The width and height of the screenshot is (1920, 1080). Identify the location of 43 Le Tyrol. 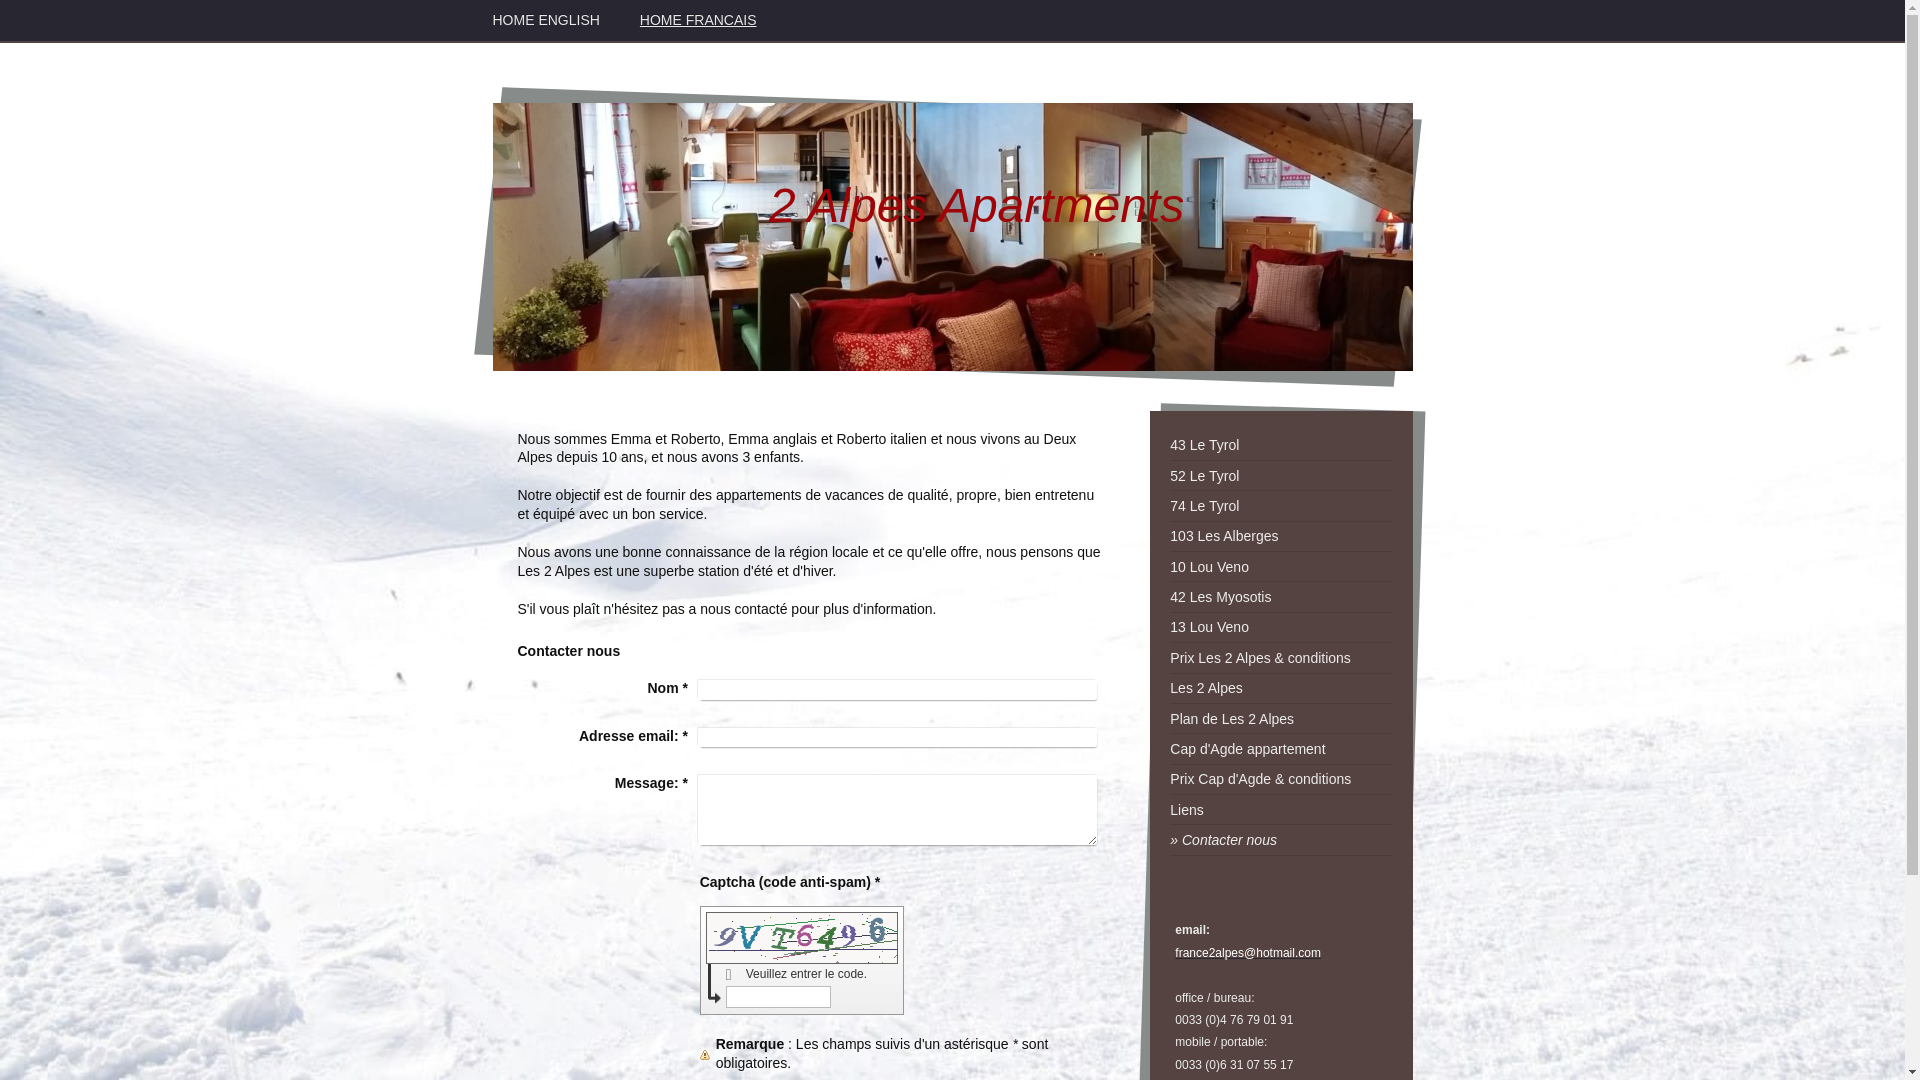
(1281, 446).